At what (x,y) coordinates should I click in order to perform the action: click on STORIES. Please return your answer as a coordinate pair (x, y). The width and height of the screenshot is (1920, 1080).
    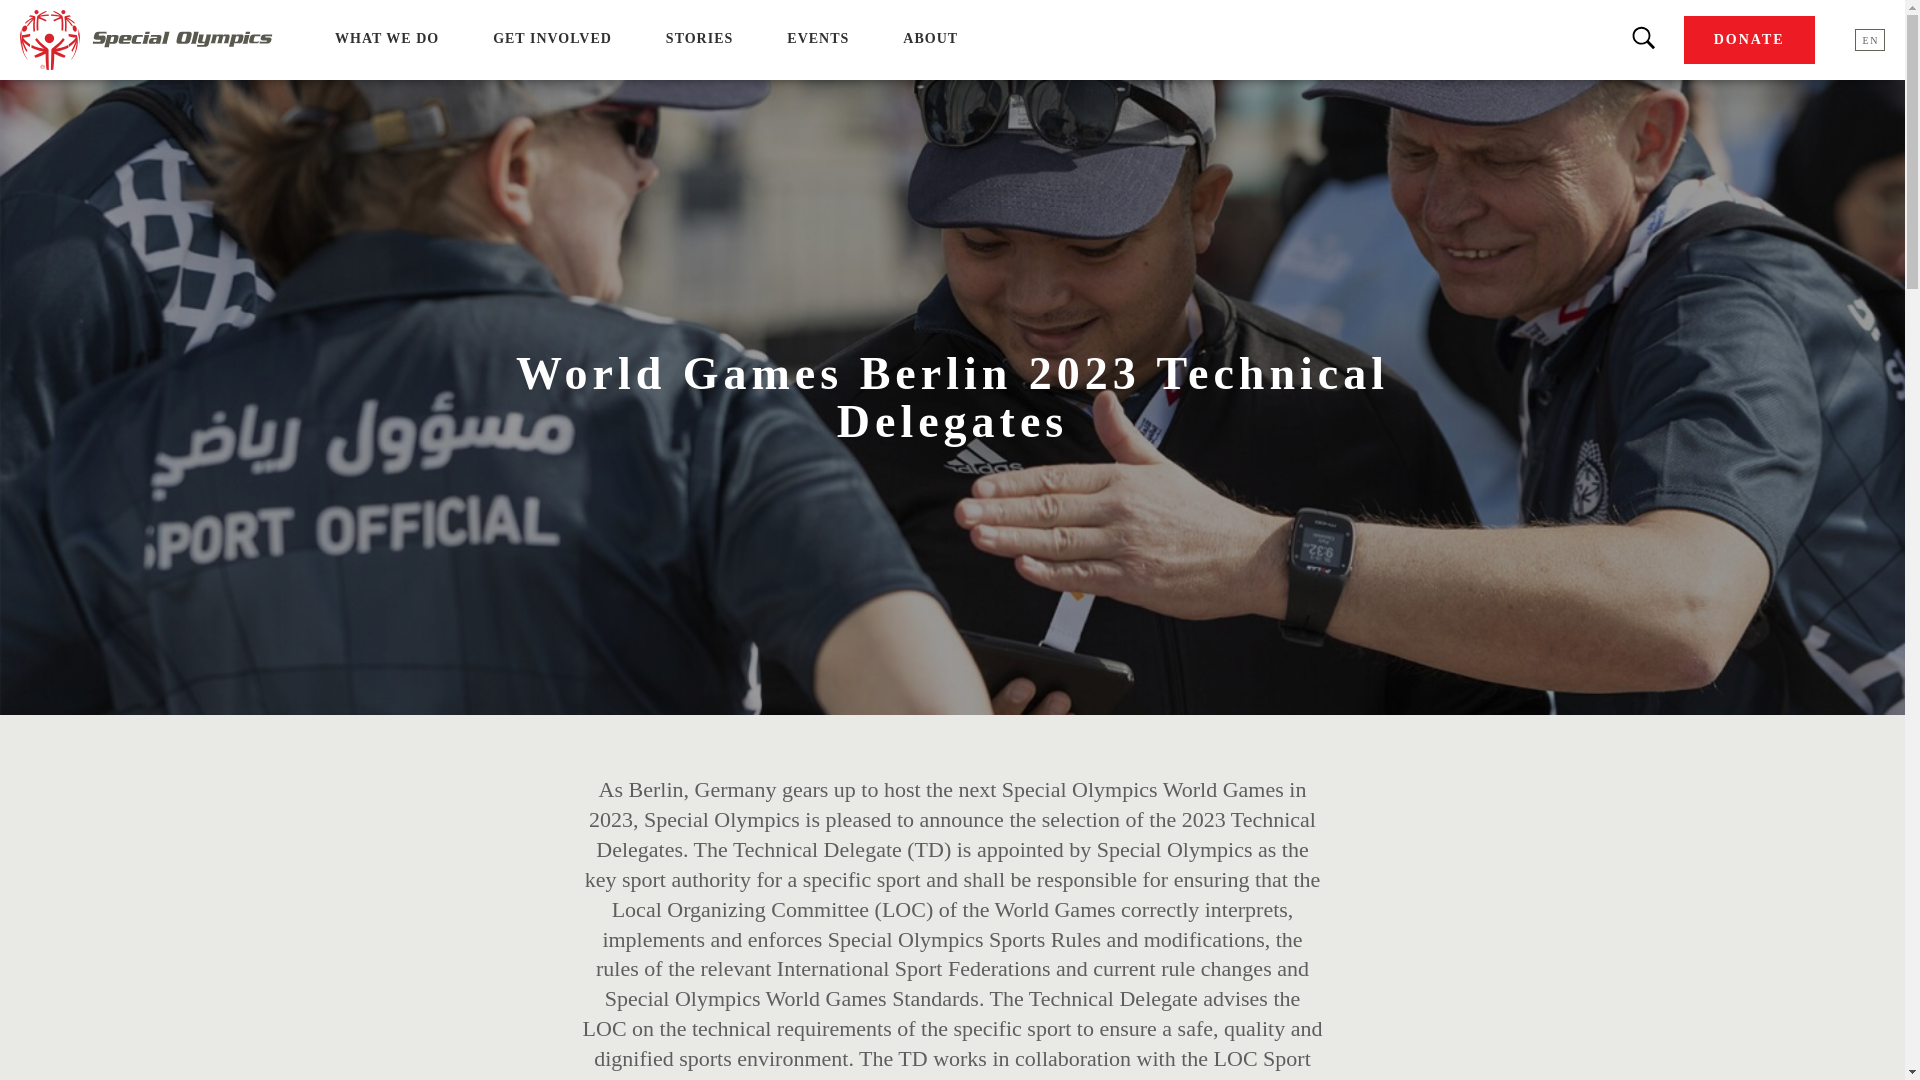
    Looking at the image, I should click on (700, 38).